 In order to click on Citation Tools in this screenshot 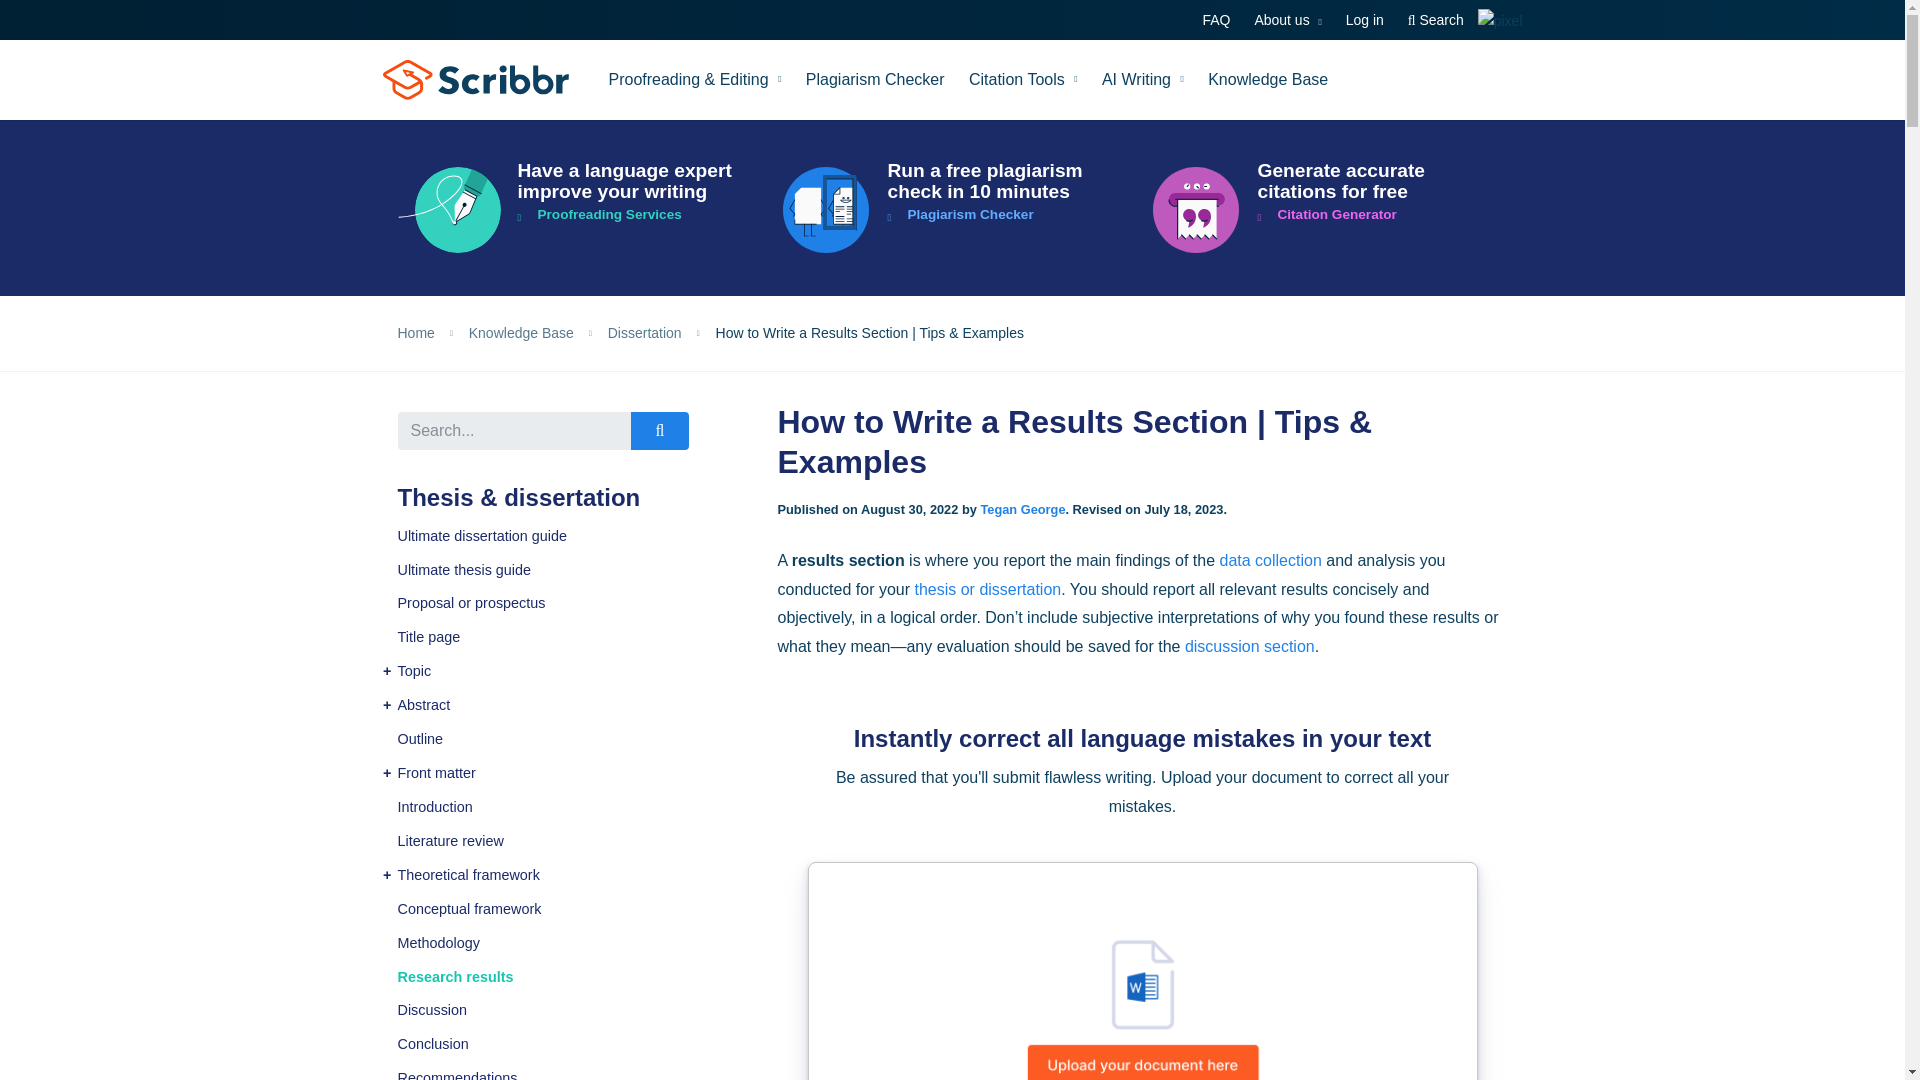, I will do `click(1023, 79)`.